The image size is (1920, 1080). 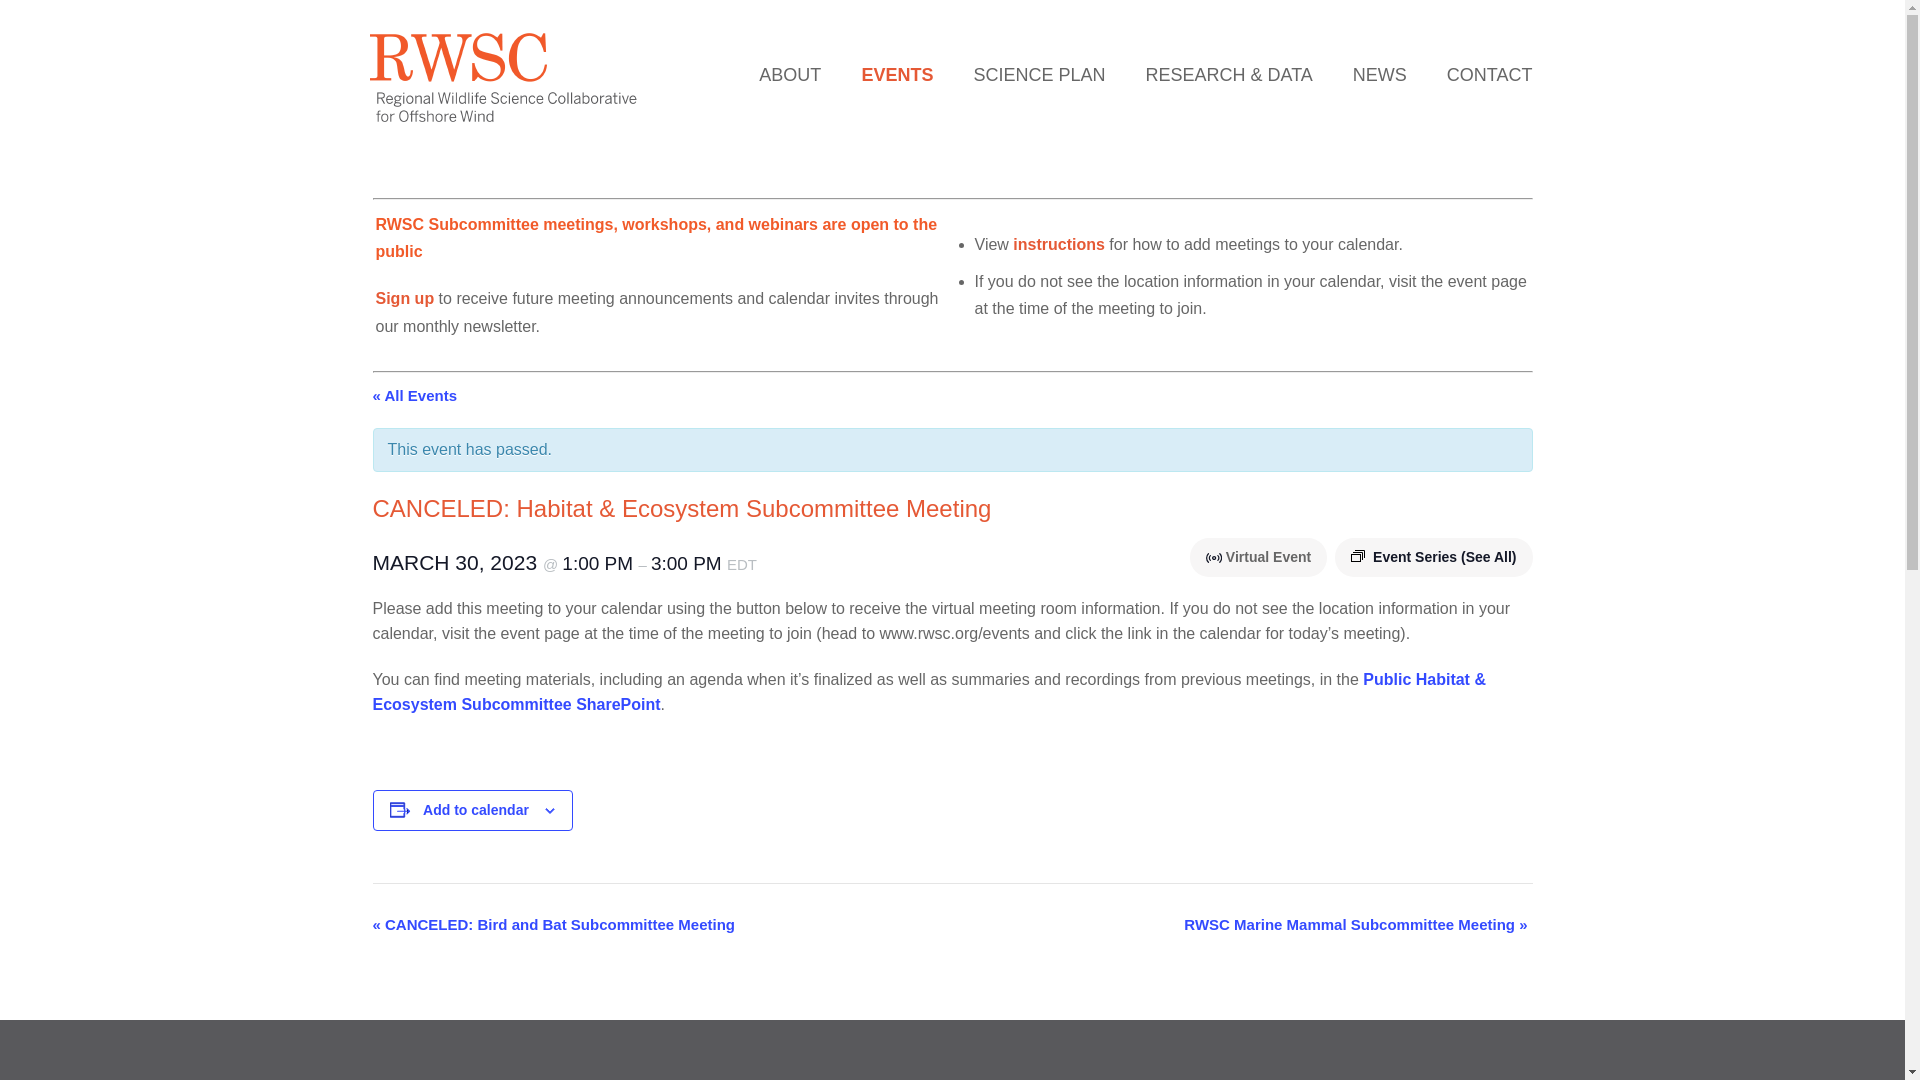 What do you see at coordinates (1380, 74) in the screenshot?
I see `NEWS` at bounding box center [1380, 74].